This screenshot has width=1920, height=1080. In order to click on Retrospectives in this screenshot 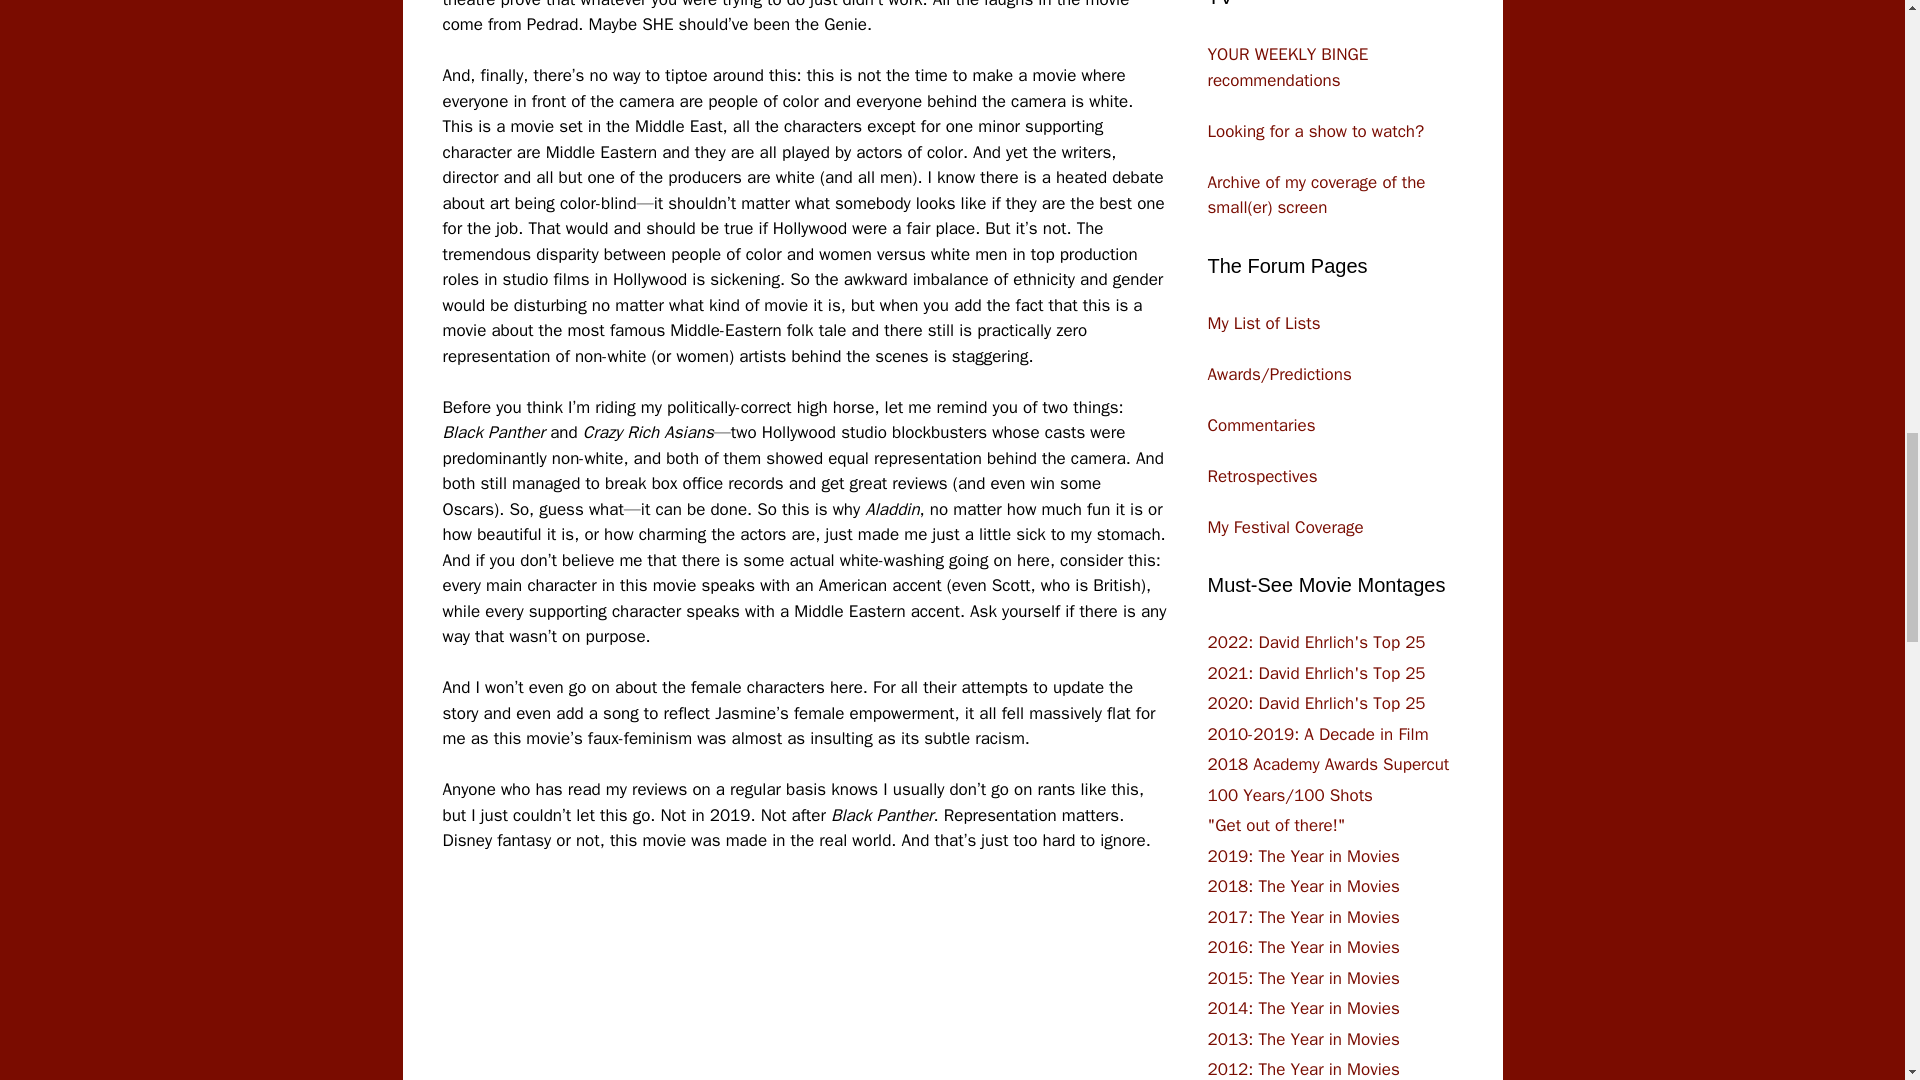, I will do `click(1262, 476)`.